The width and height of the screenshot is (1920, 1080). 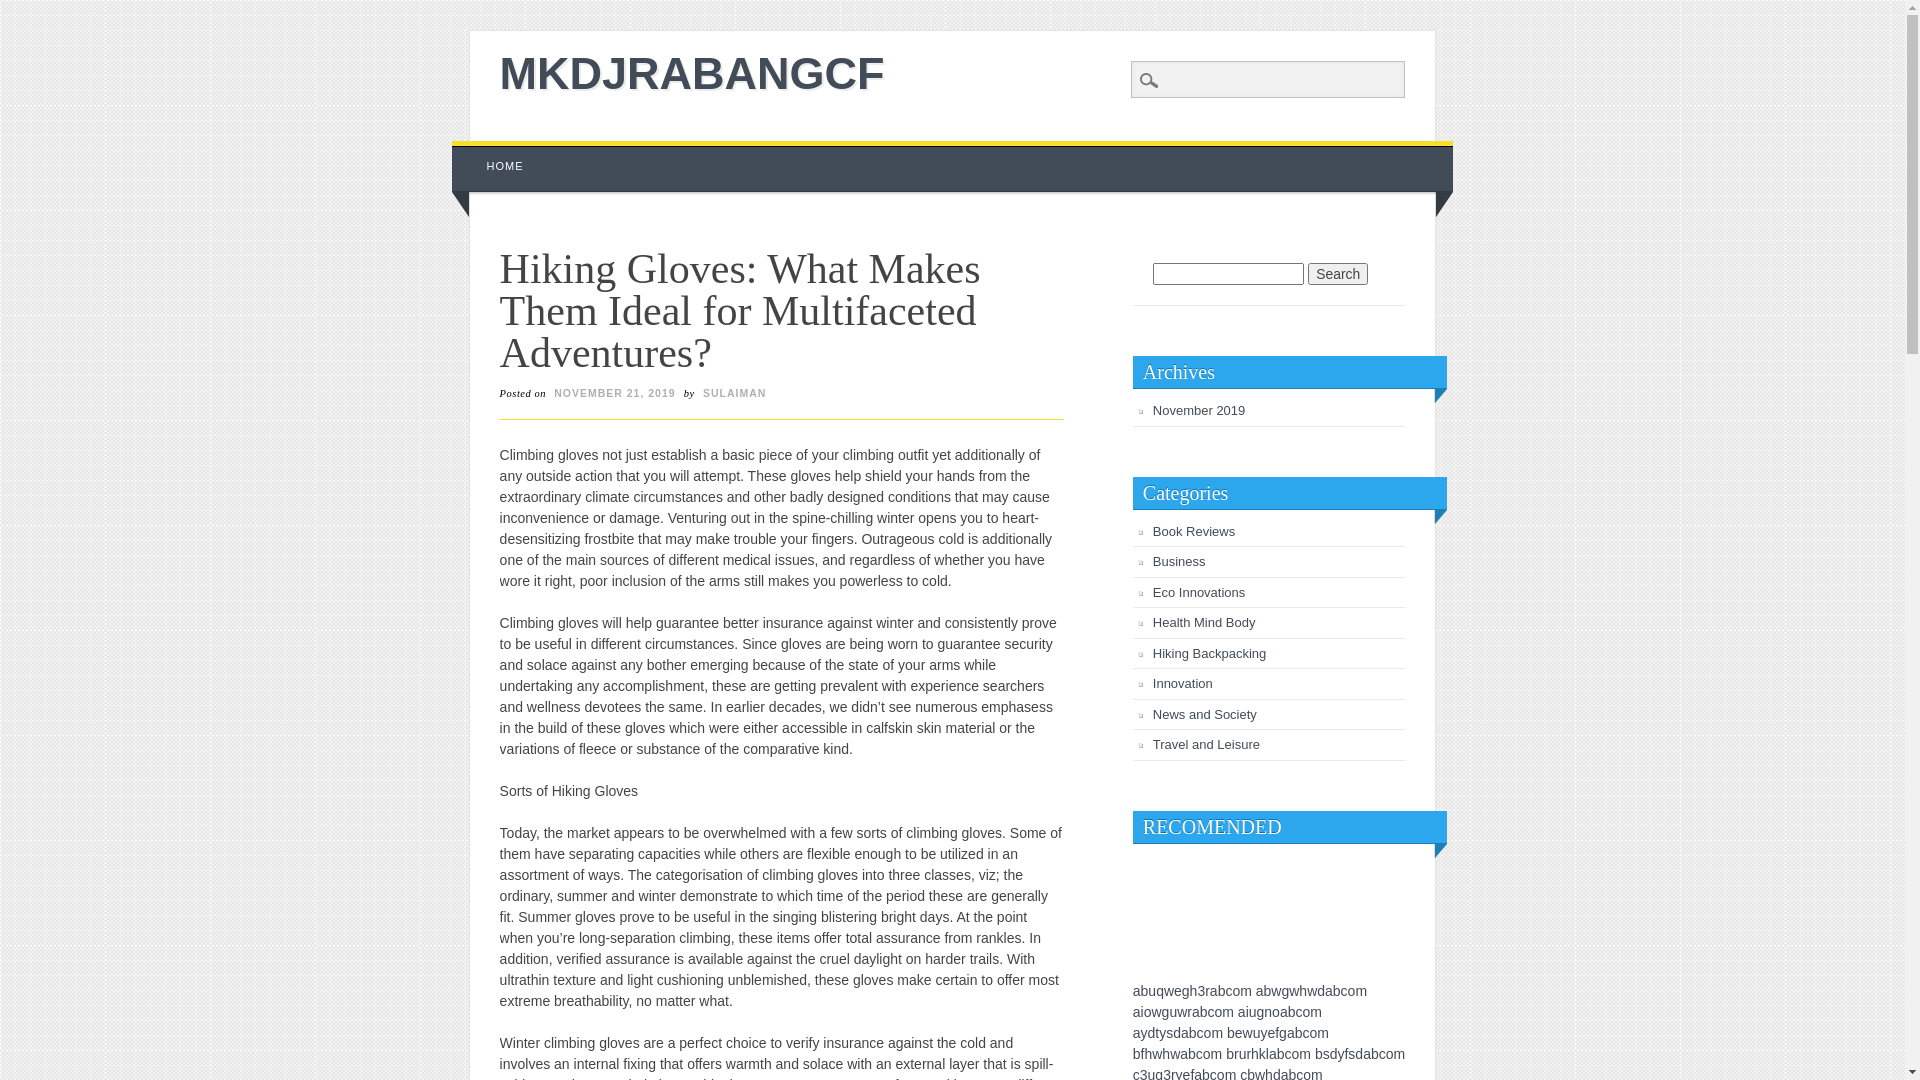 What do you see at coordinates (498, 151) in the screenshot?
I see `Skip to content` at bounding box center [498, 151].